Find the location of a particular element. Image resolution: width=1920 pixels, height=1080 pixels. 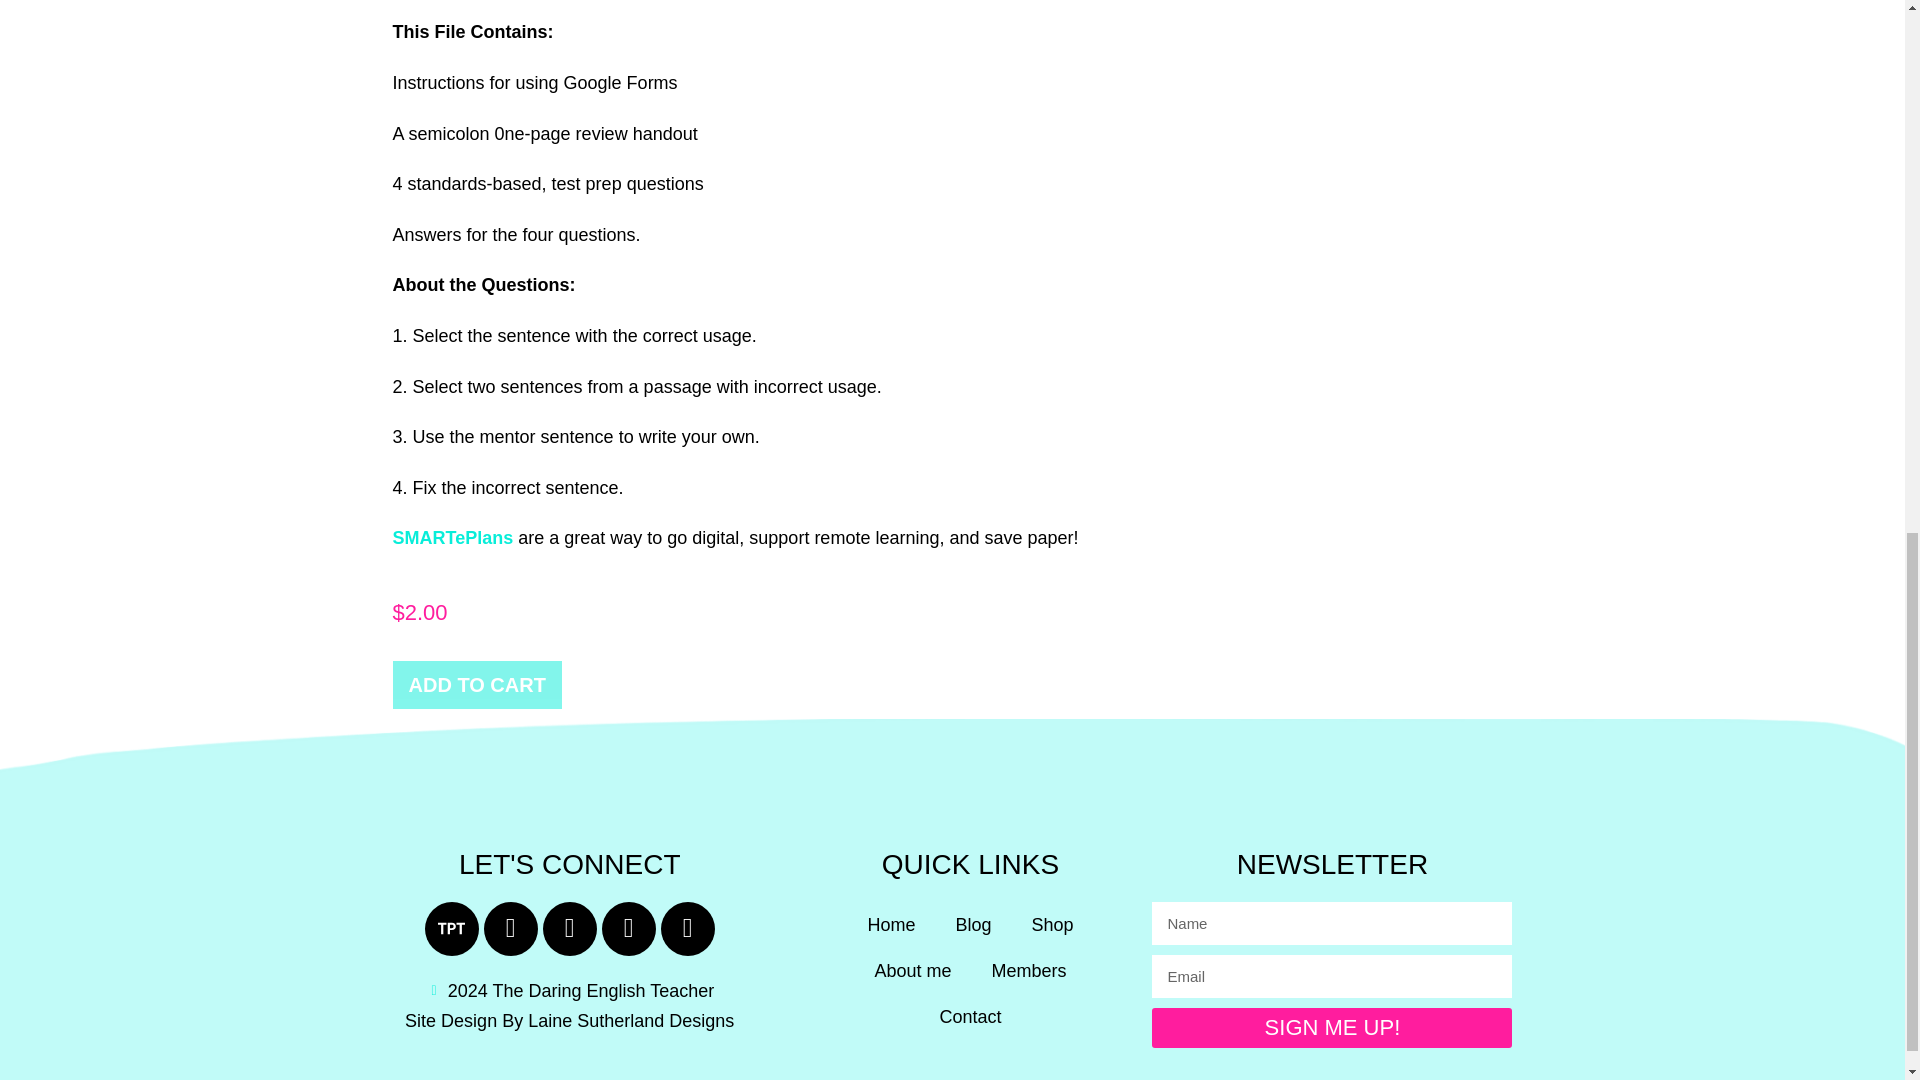

Contact is located at coordinates (970, 1016).